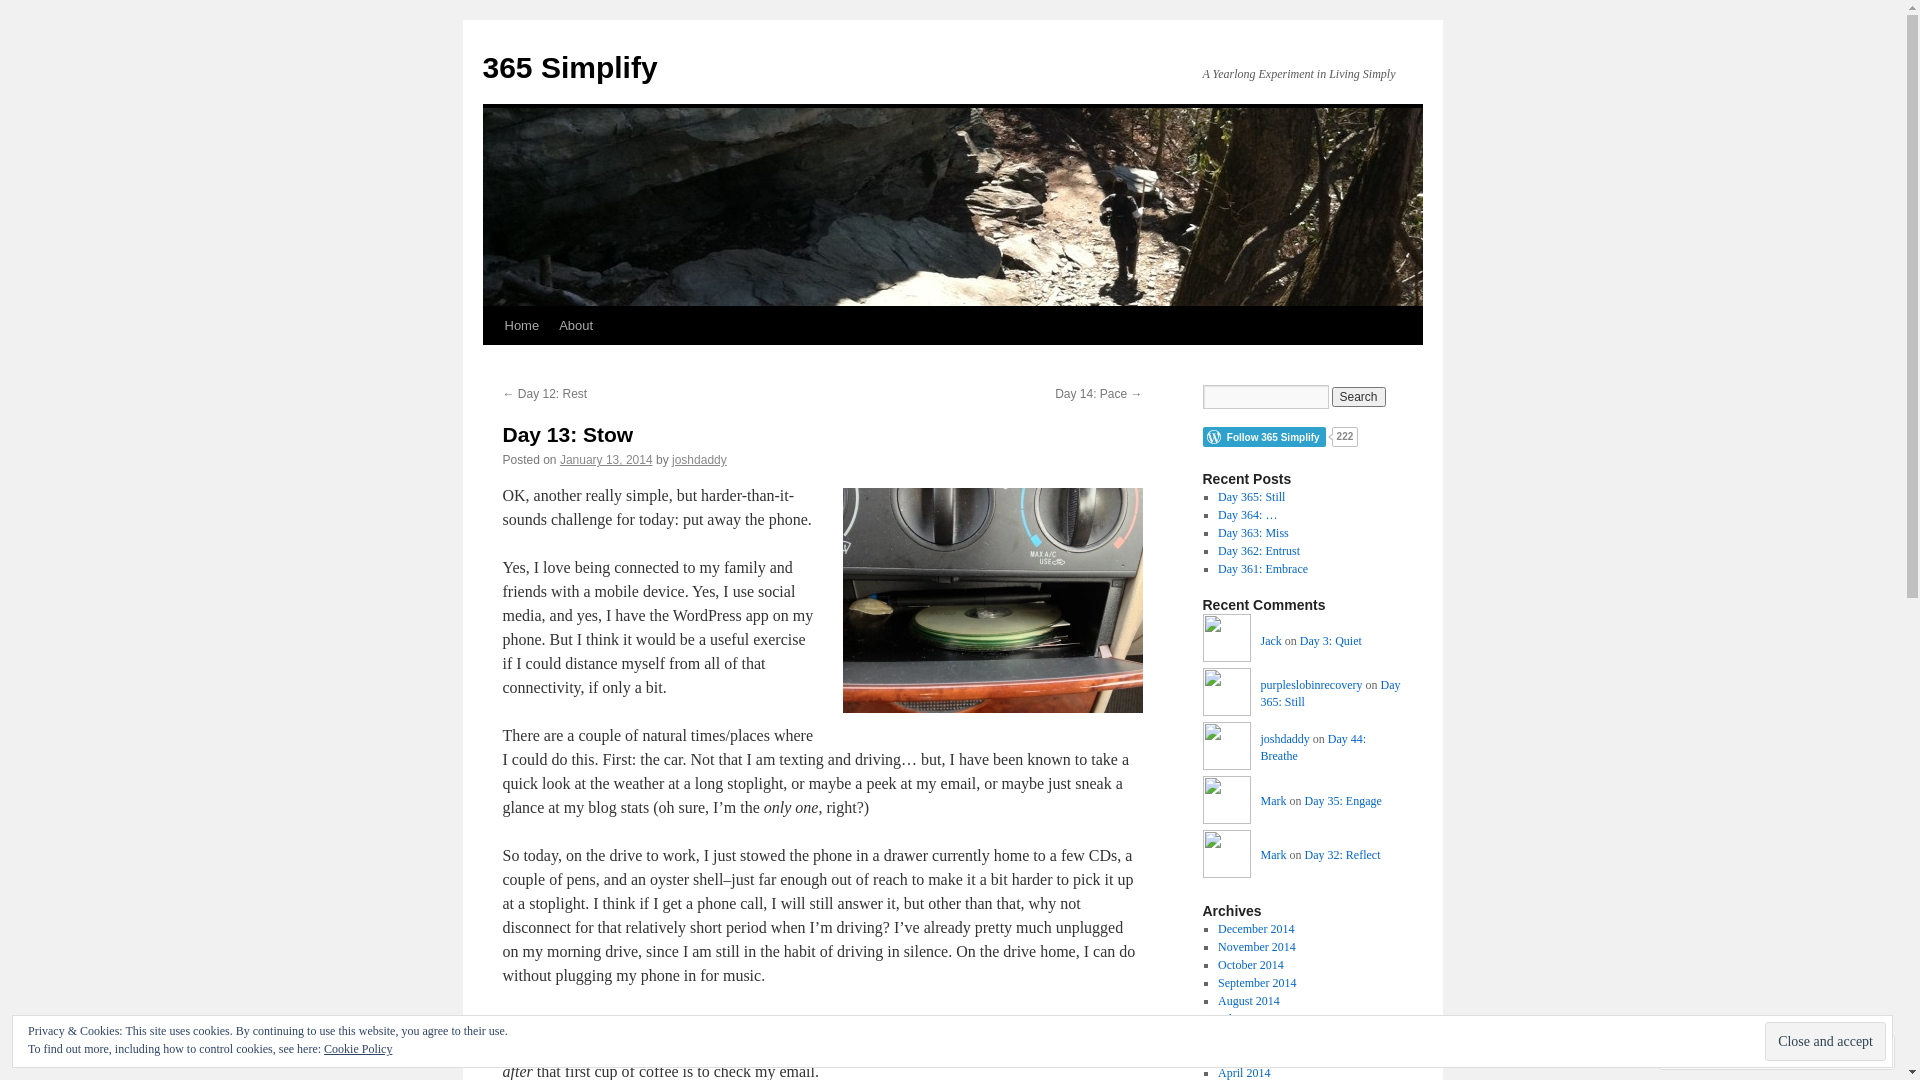 The image size is (1920, 1080). What do you see at coordinates (606, 460) in the screenshot?
I see `January 13, 2014` at bounding box center [606, 460].